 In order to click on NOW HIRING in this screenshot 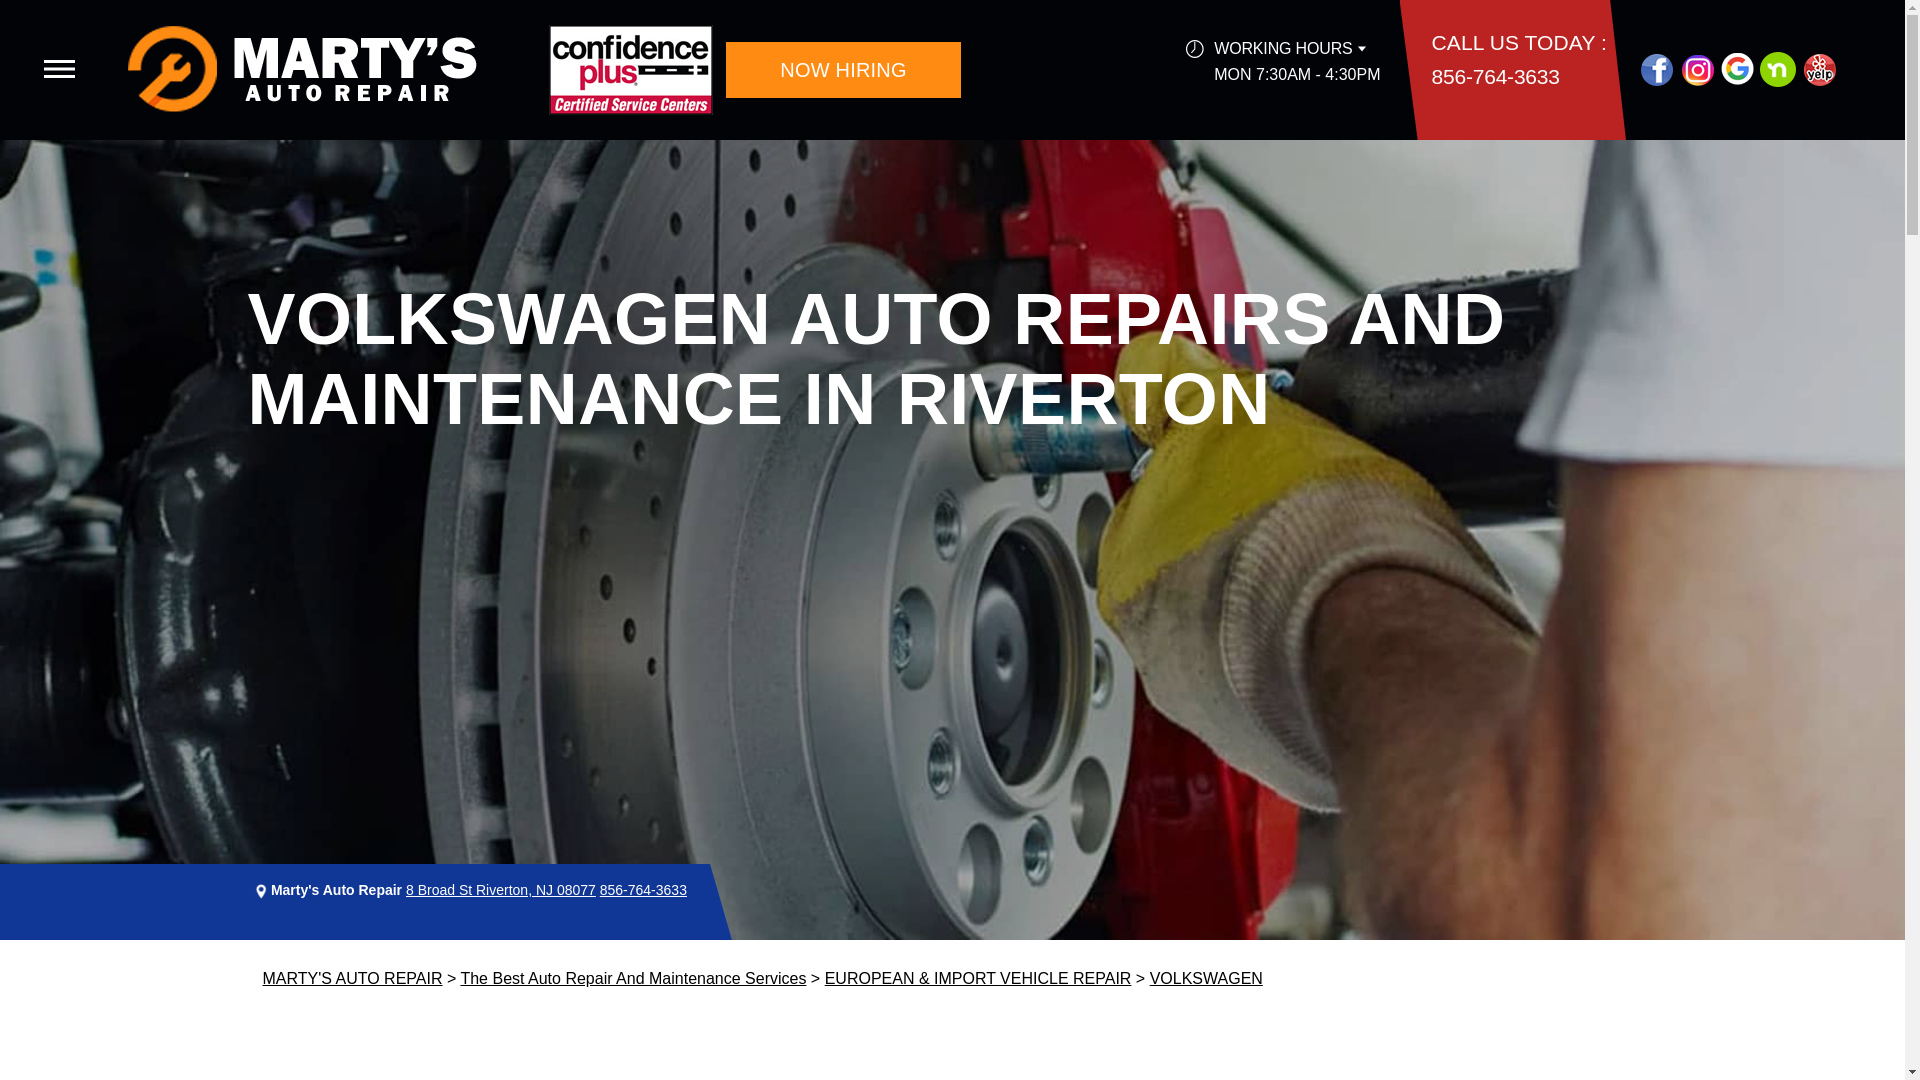, I will do `click(843, 70)`.